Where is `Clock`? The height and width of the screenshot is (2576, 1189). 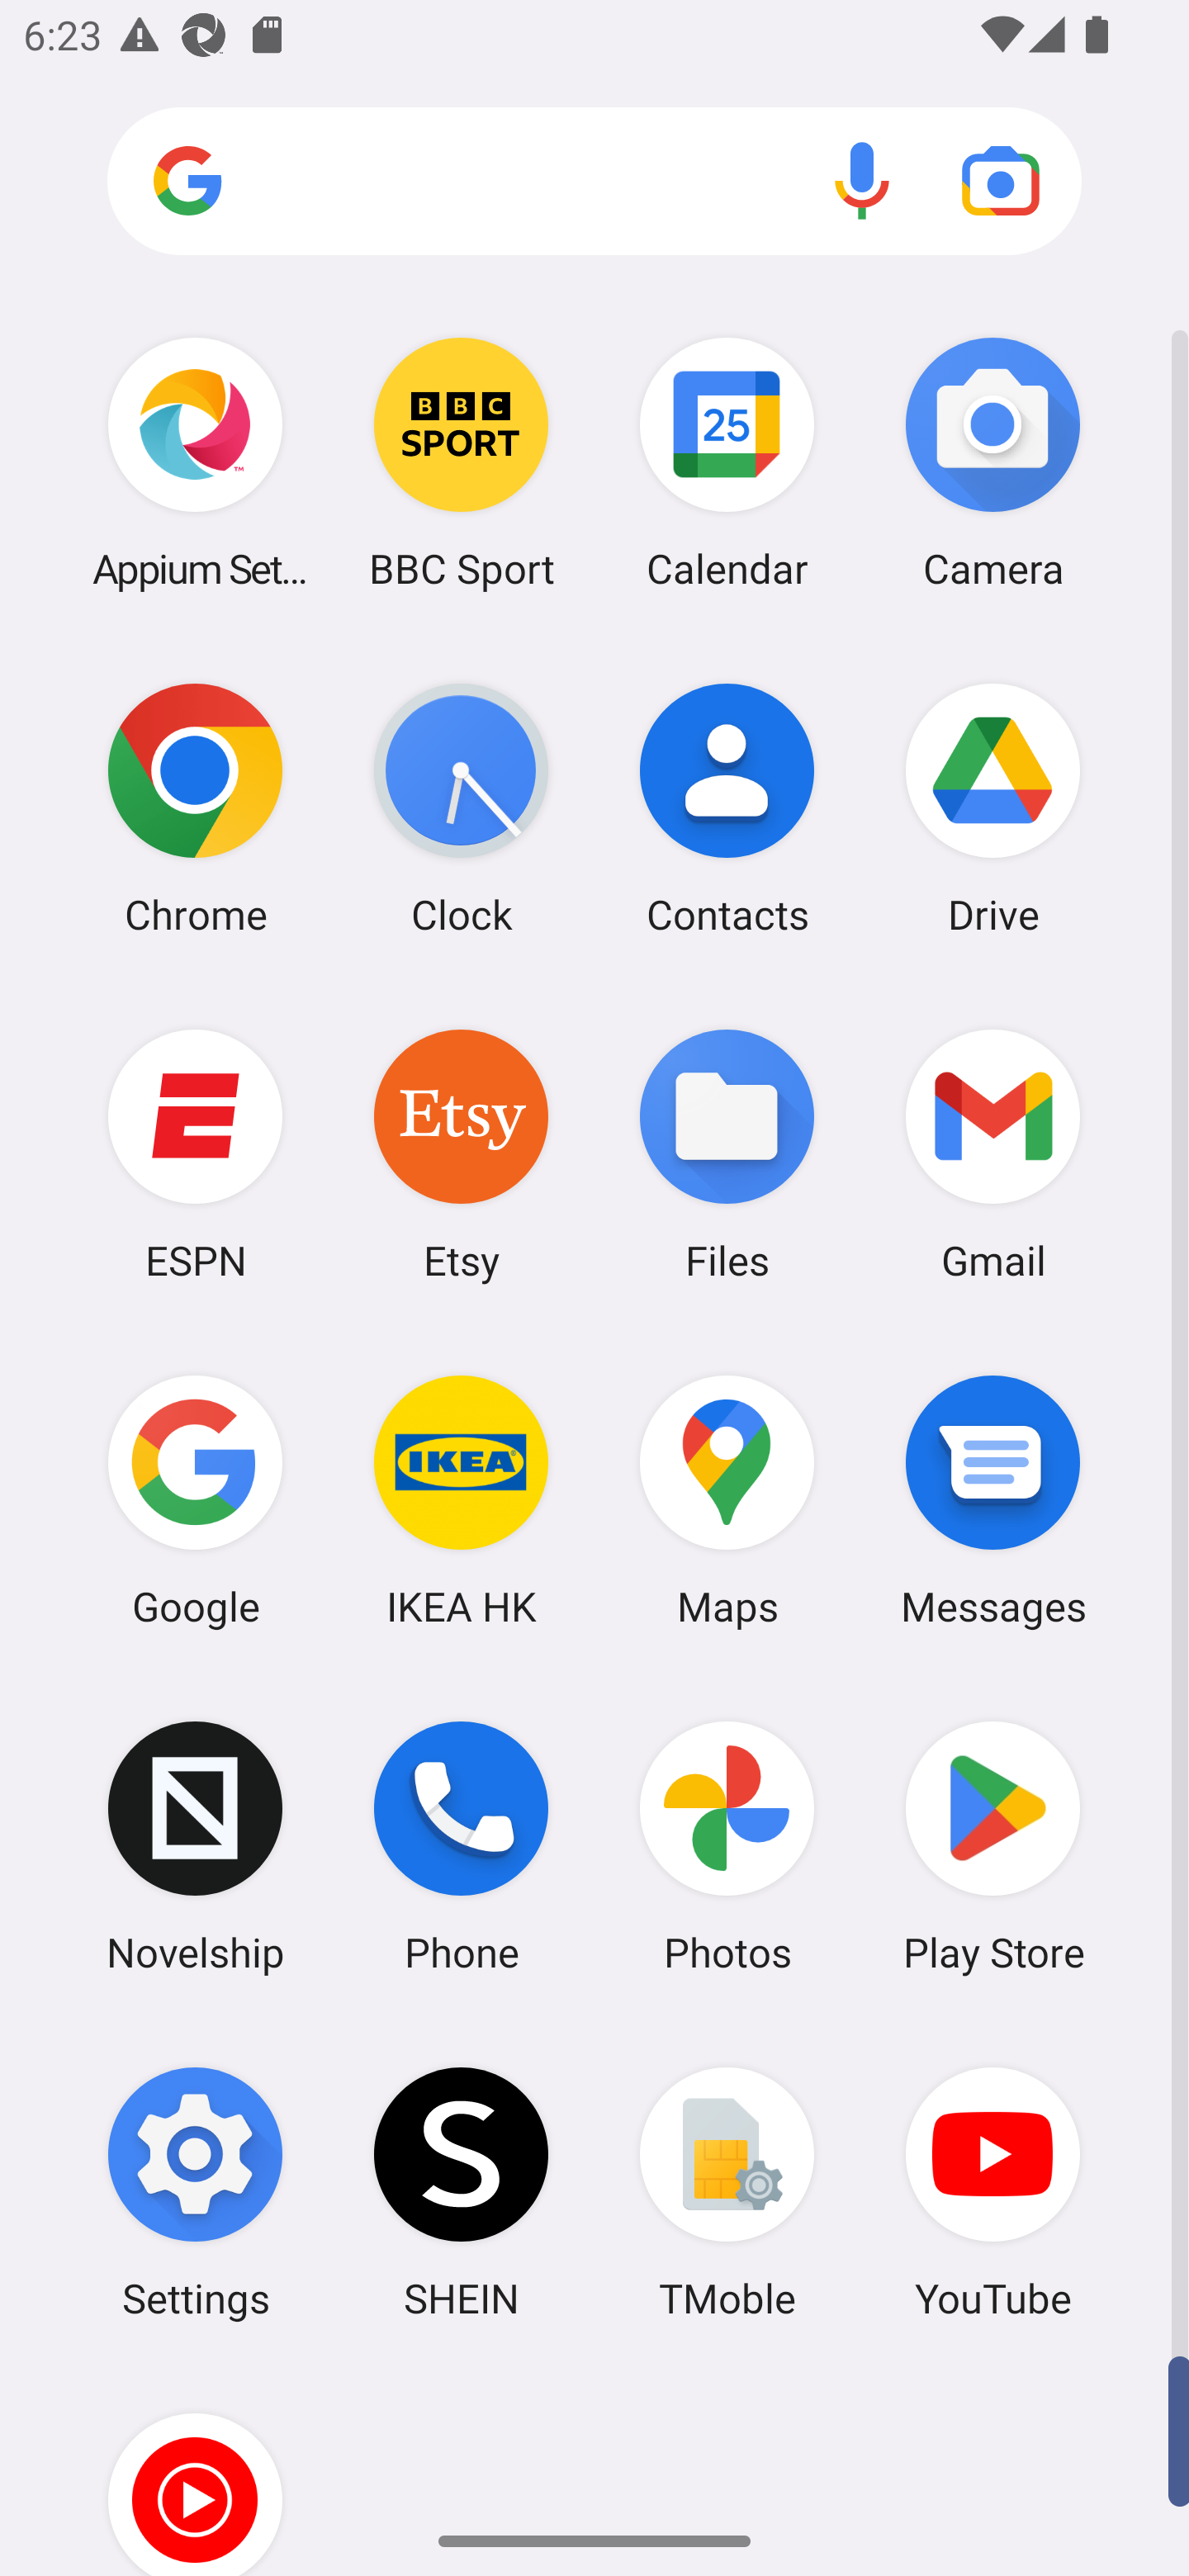 Clock is located at coordinates (461, 808).